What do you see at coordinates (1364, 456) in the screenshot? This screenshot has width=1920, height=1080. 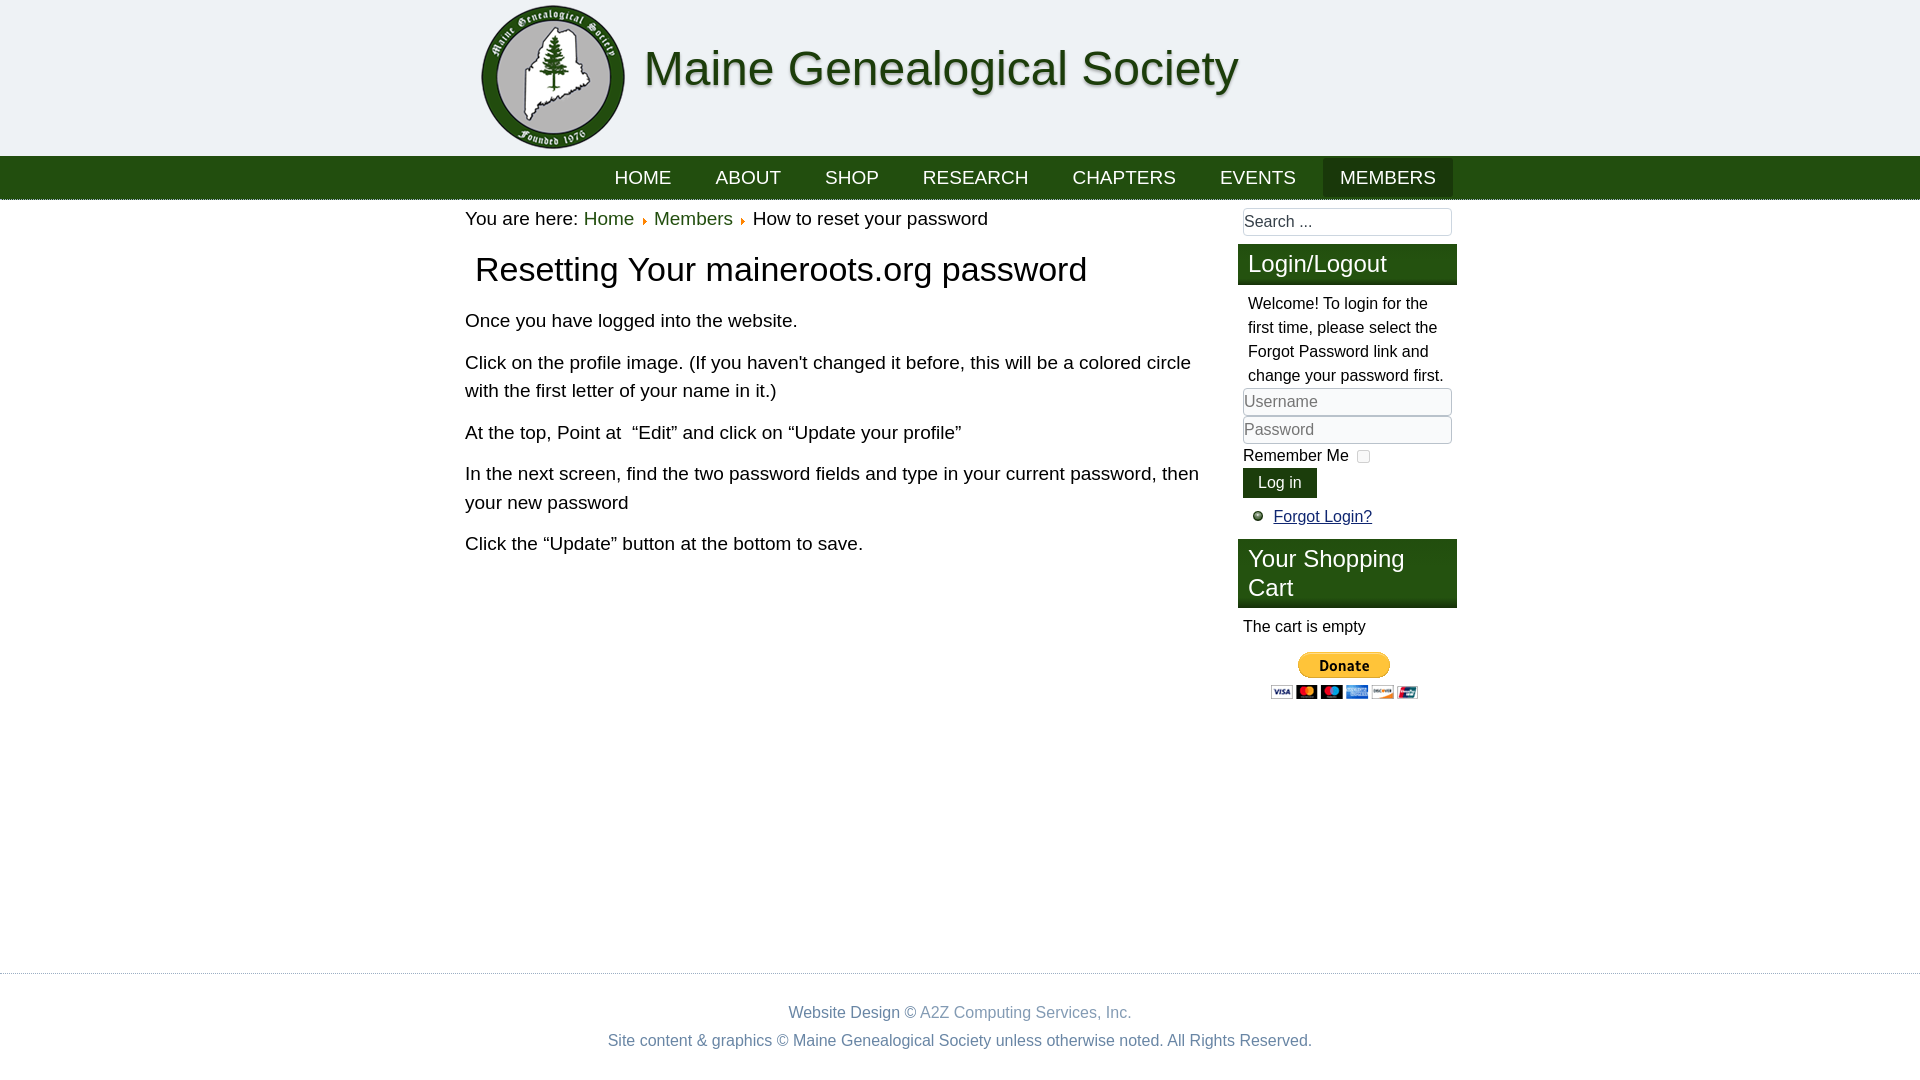 I see `yes` at bounding box center [1364, 456].